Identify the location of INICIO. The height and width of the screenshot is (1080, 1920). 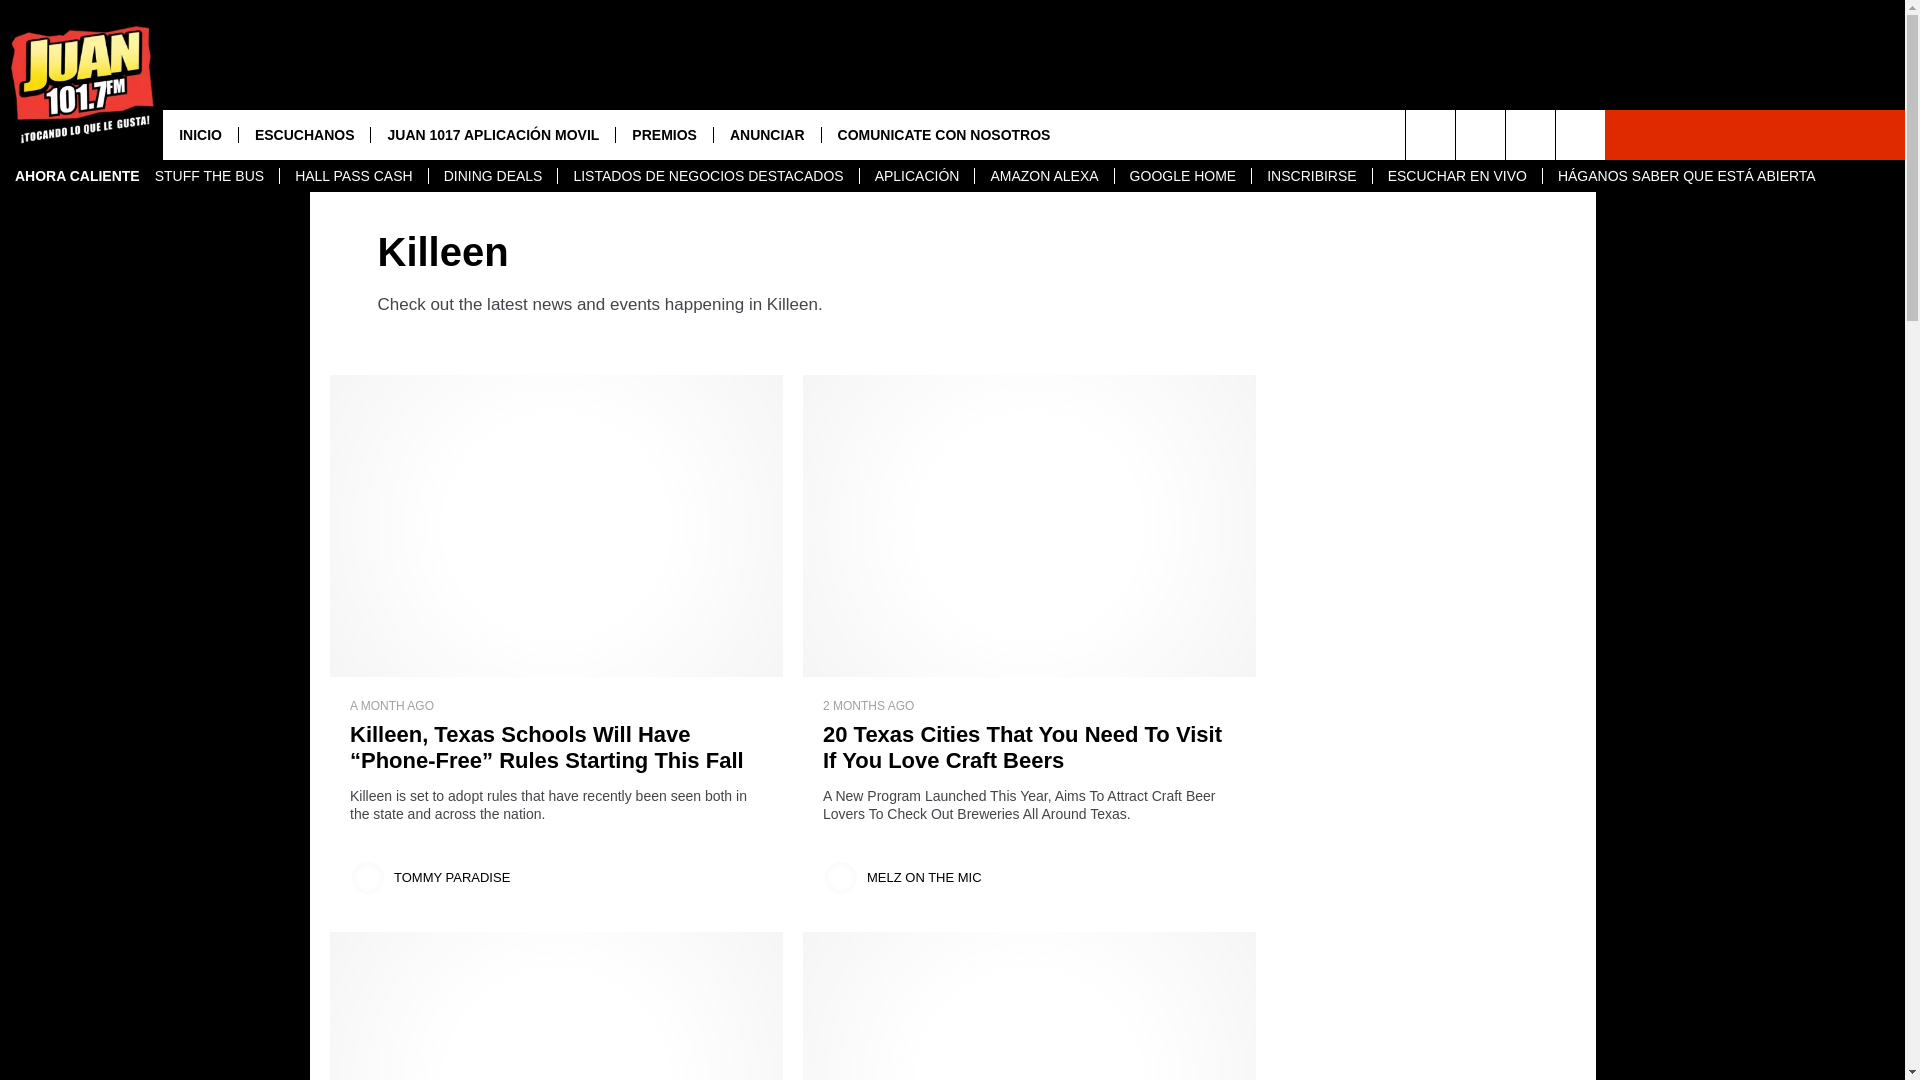
(200, 134).